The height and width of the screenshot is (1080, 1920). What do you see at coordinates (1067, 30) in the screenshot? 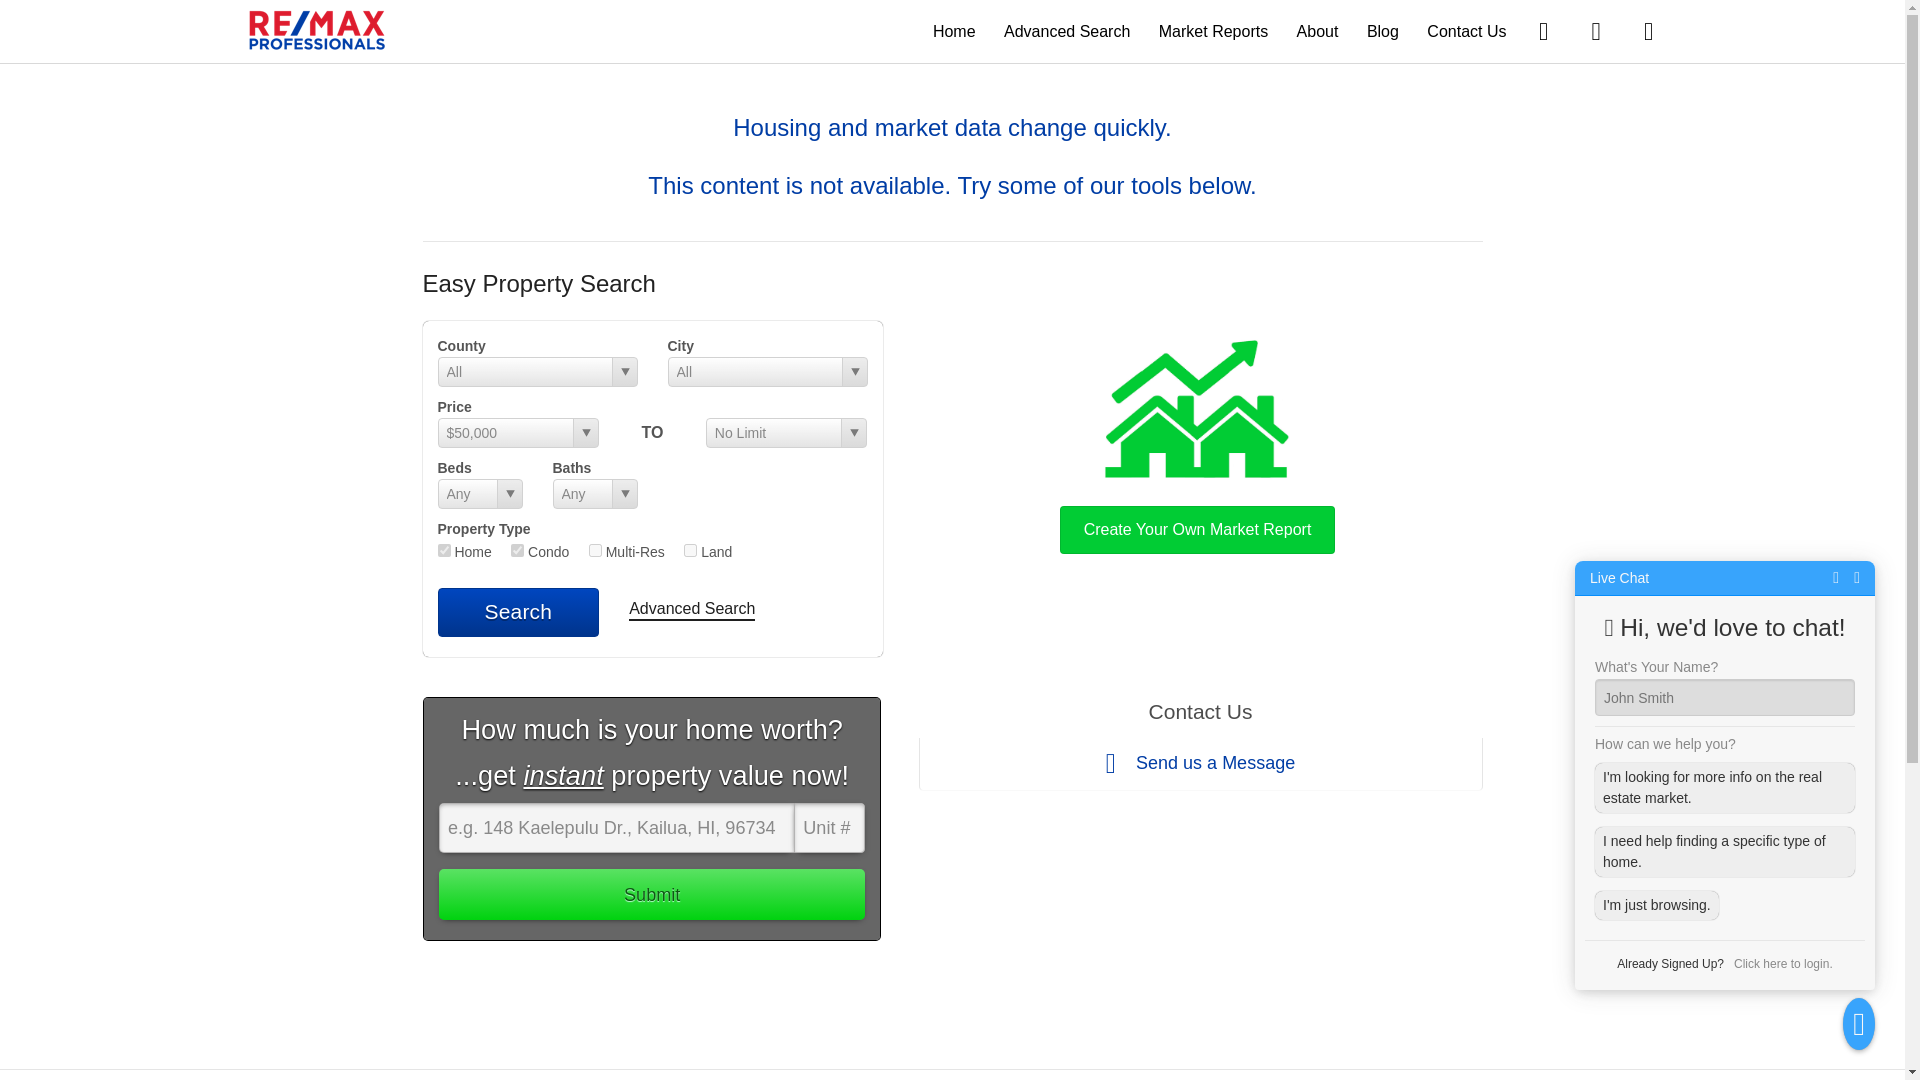
I see `Advanced Search` at bounding box center [1067, 30].